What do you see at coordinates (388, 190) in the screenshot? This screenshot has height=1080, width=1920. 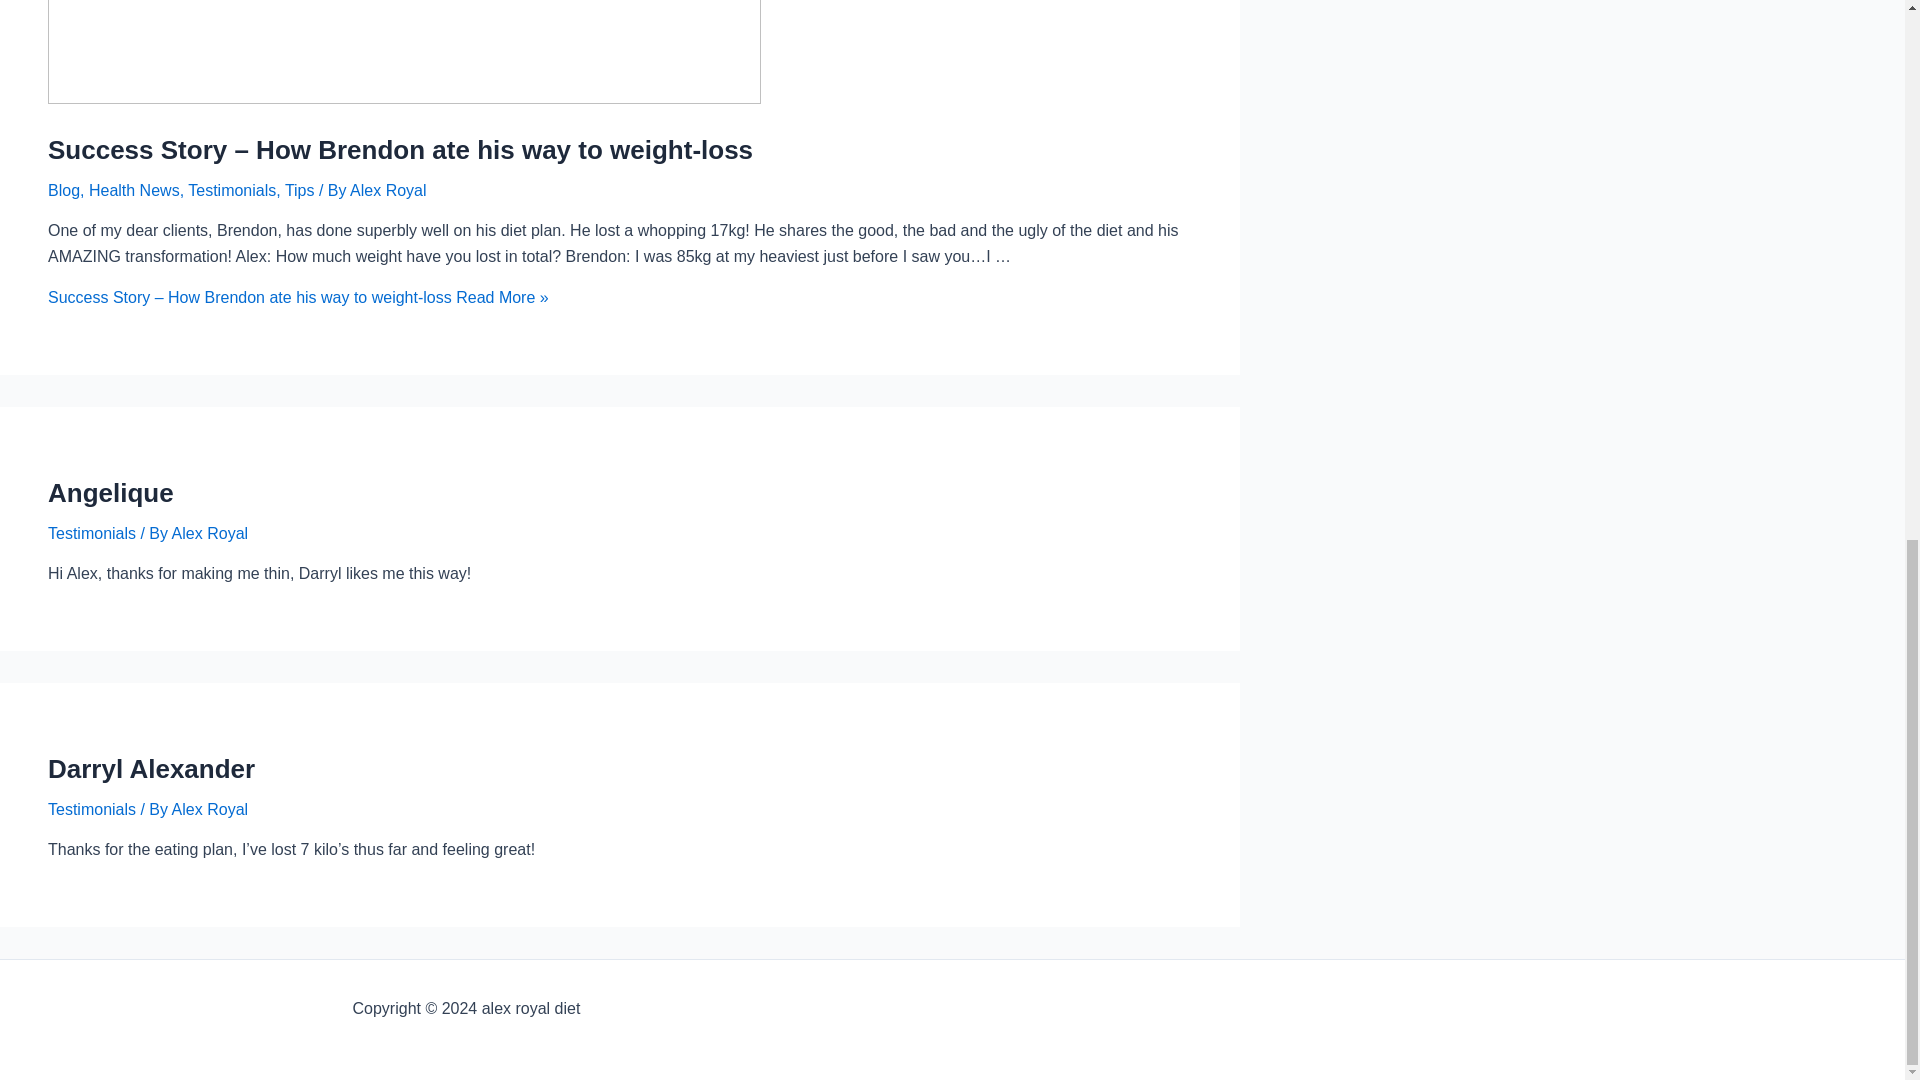 I see `View all posts by Alex Royal` at bounding box center [388, 190].